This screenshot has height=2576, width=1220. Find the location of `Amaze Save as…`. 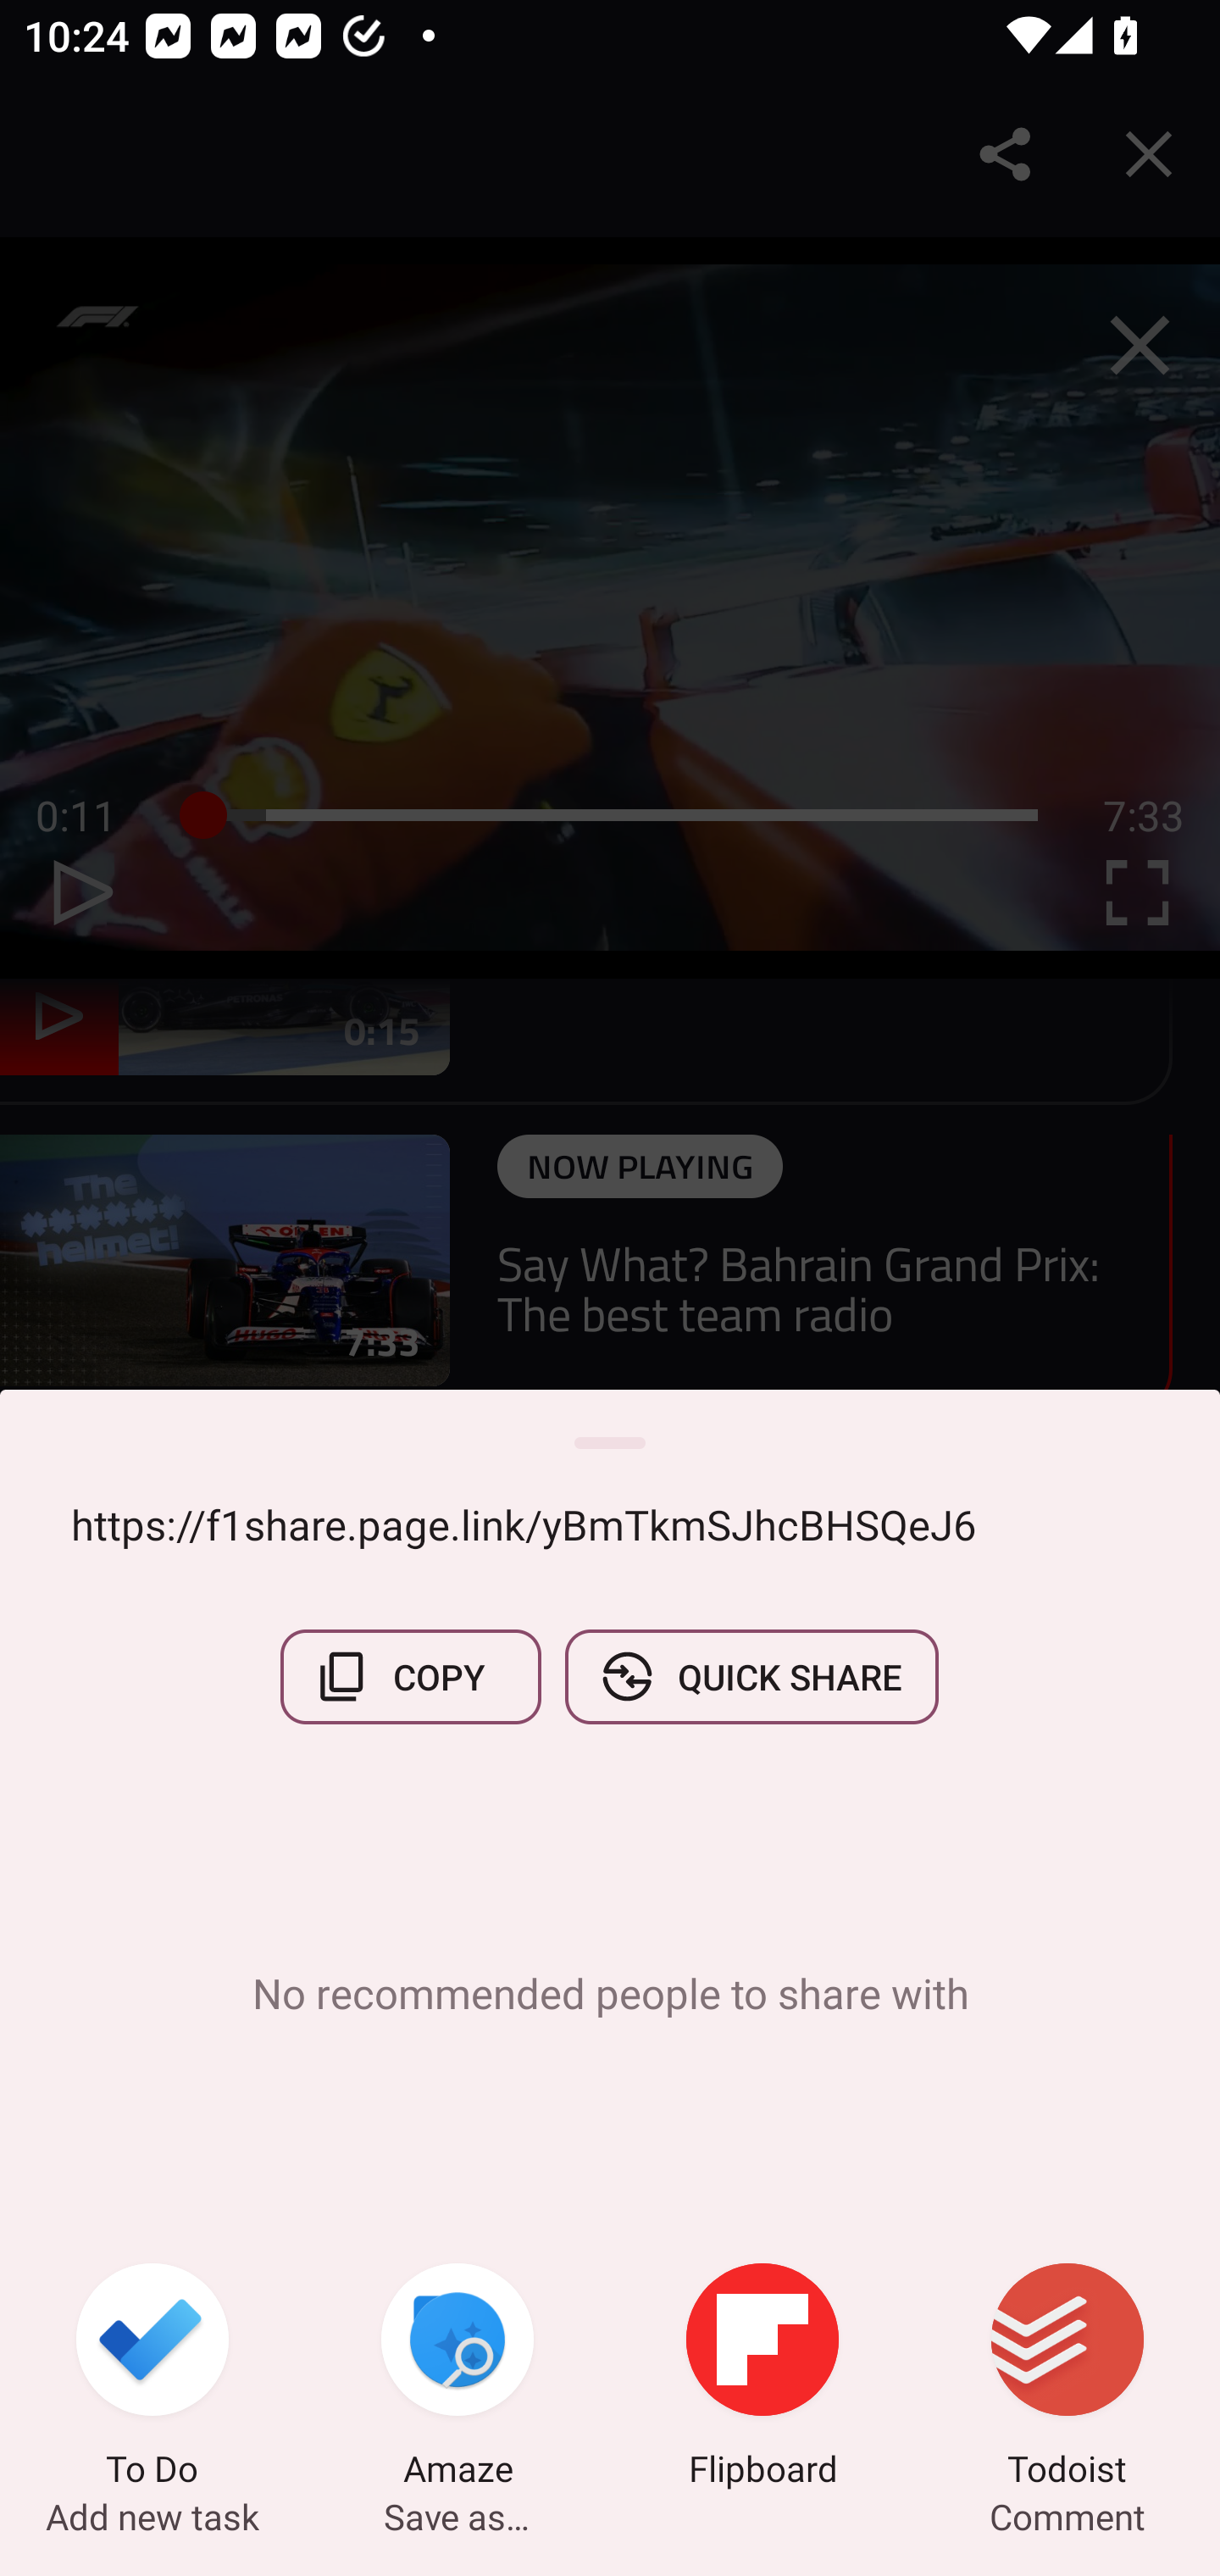

Amaze Save as… is located at coordinates (457, 2379).